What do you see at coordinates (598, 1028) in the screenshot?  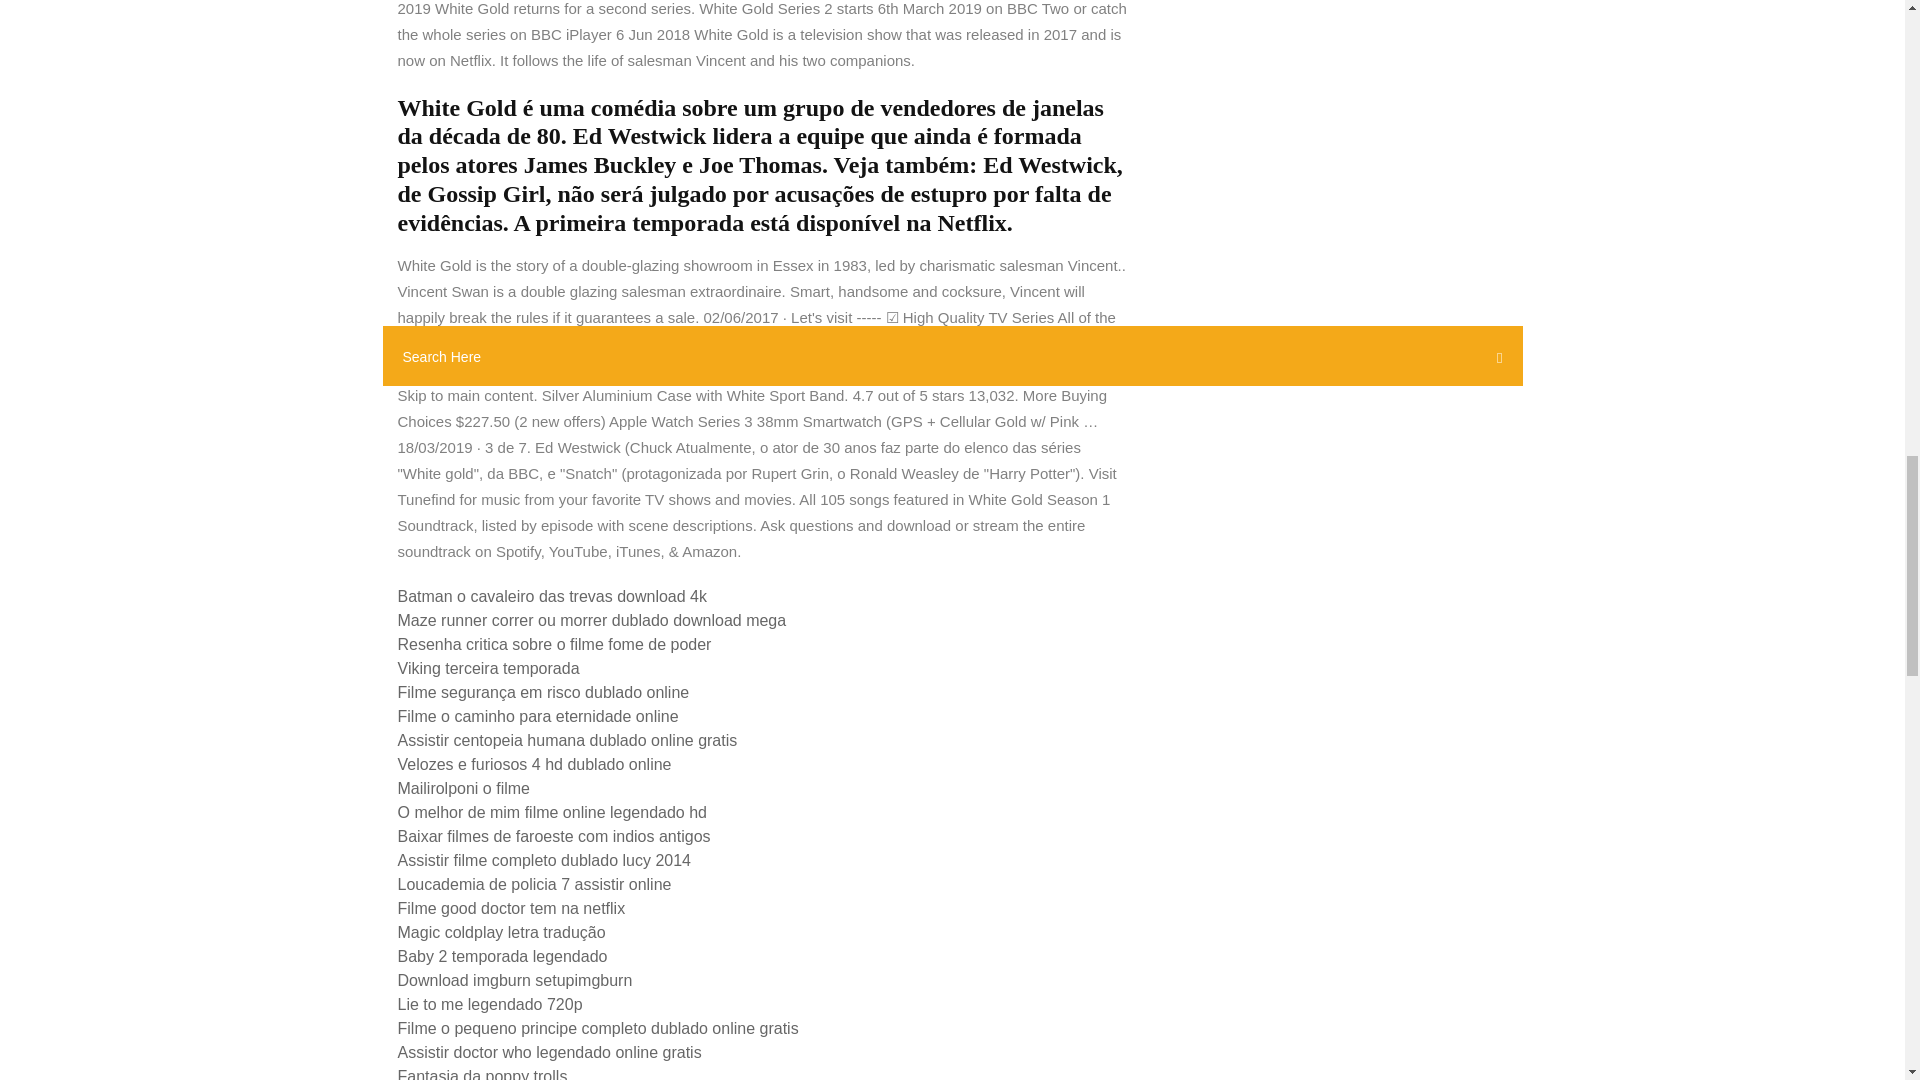 I see `Filme o pequeno principe completo dublado online gratis` at bounding box center [598, 1028].